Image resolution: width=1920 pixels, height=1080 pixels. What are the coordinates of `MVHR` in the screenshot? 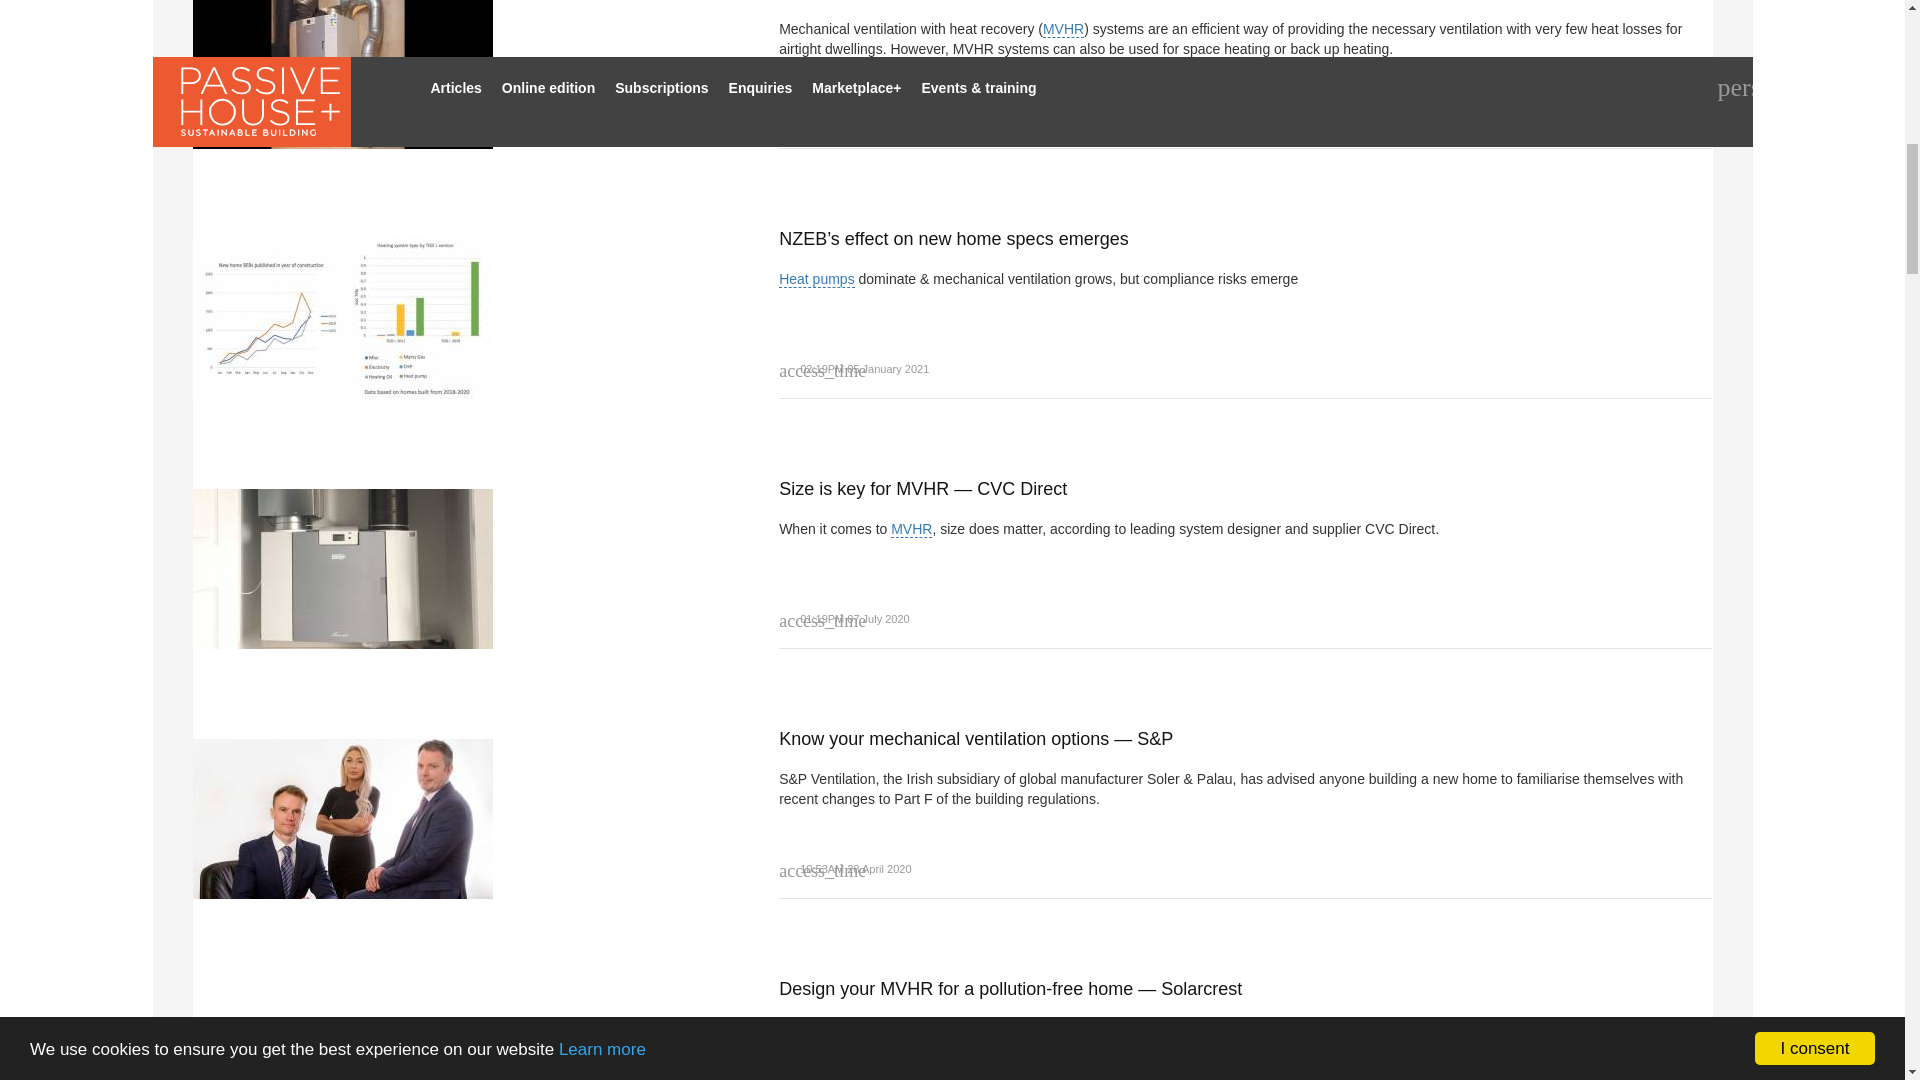 It's located at (1063, 28).